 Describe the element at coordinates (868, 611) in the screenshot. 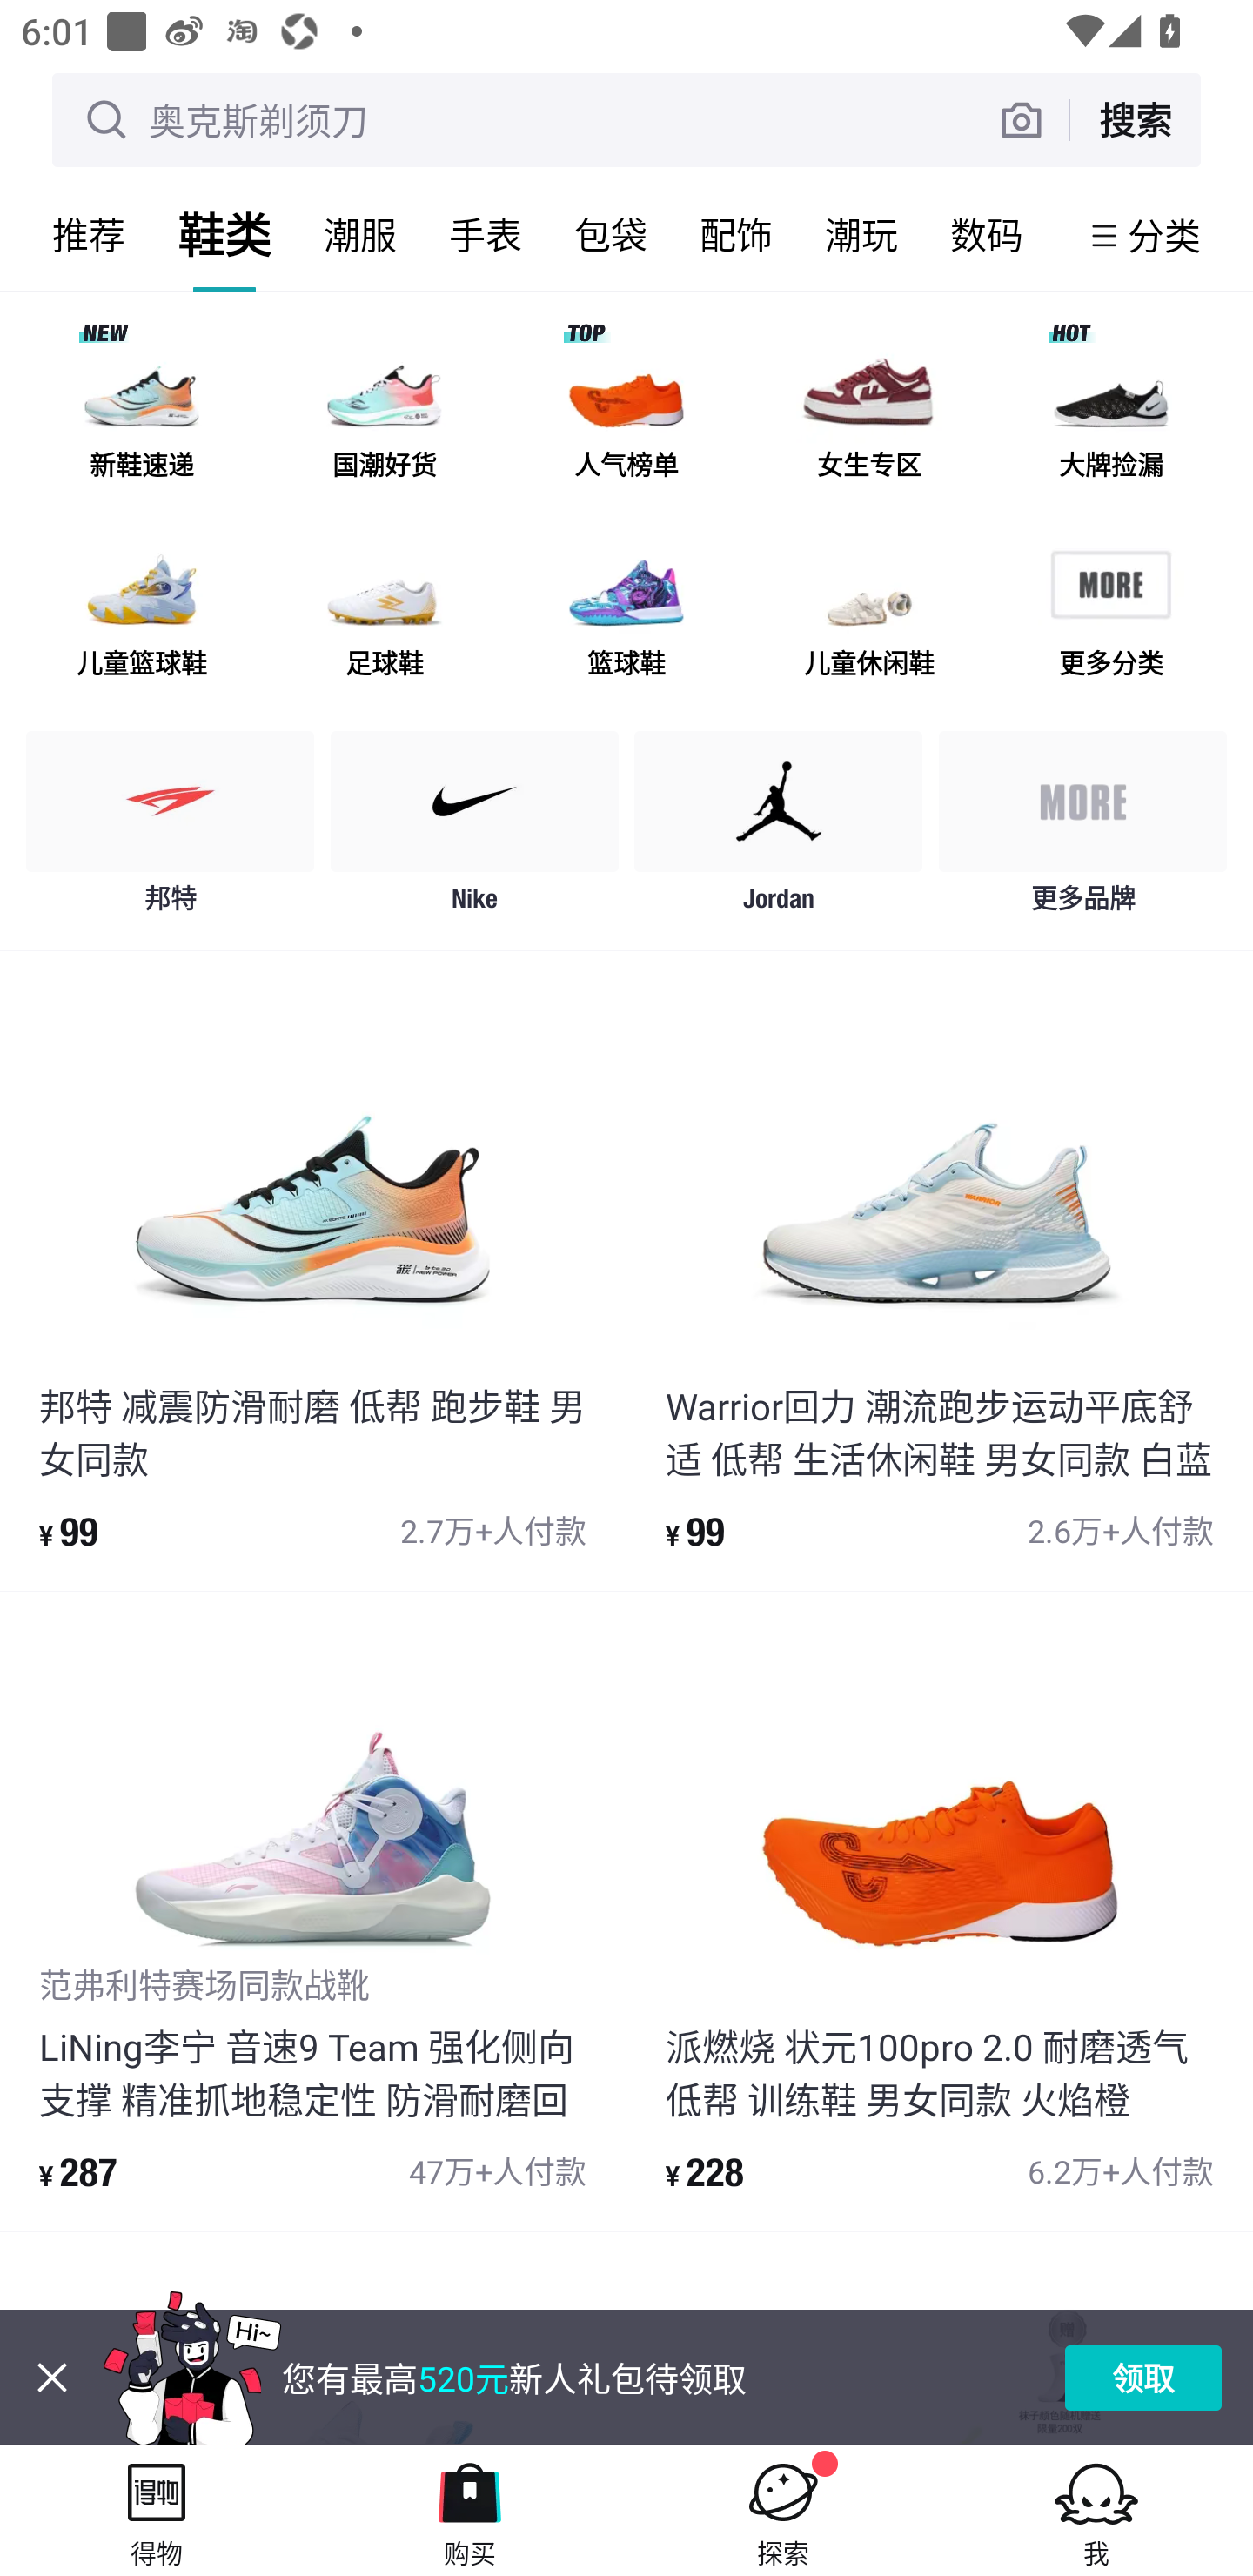

I see `儿童休闲鞋` at that location.